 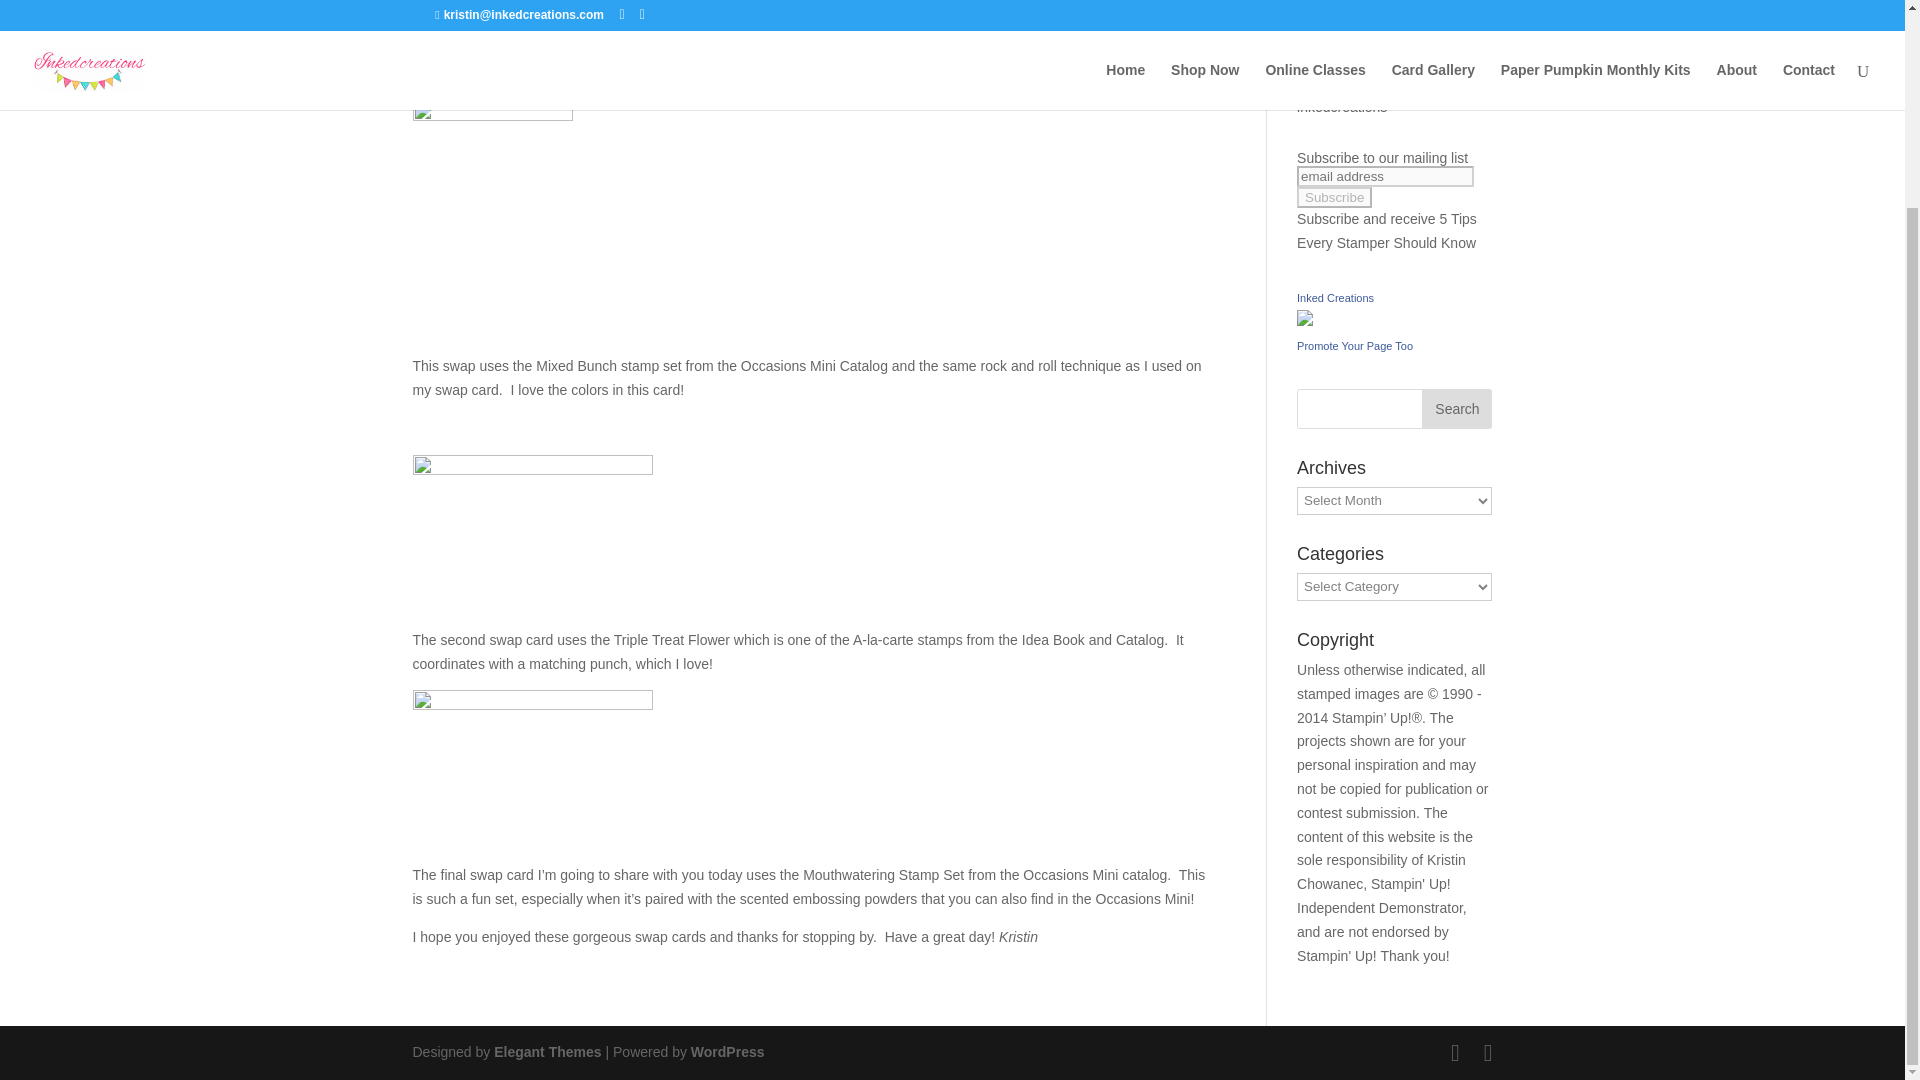 I want to click on WordPress, so click(x=728, y=1052).